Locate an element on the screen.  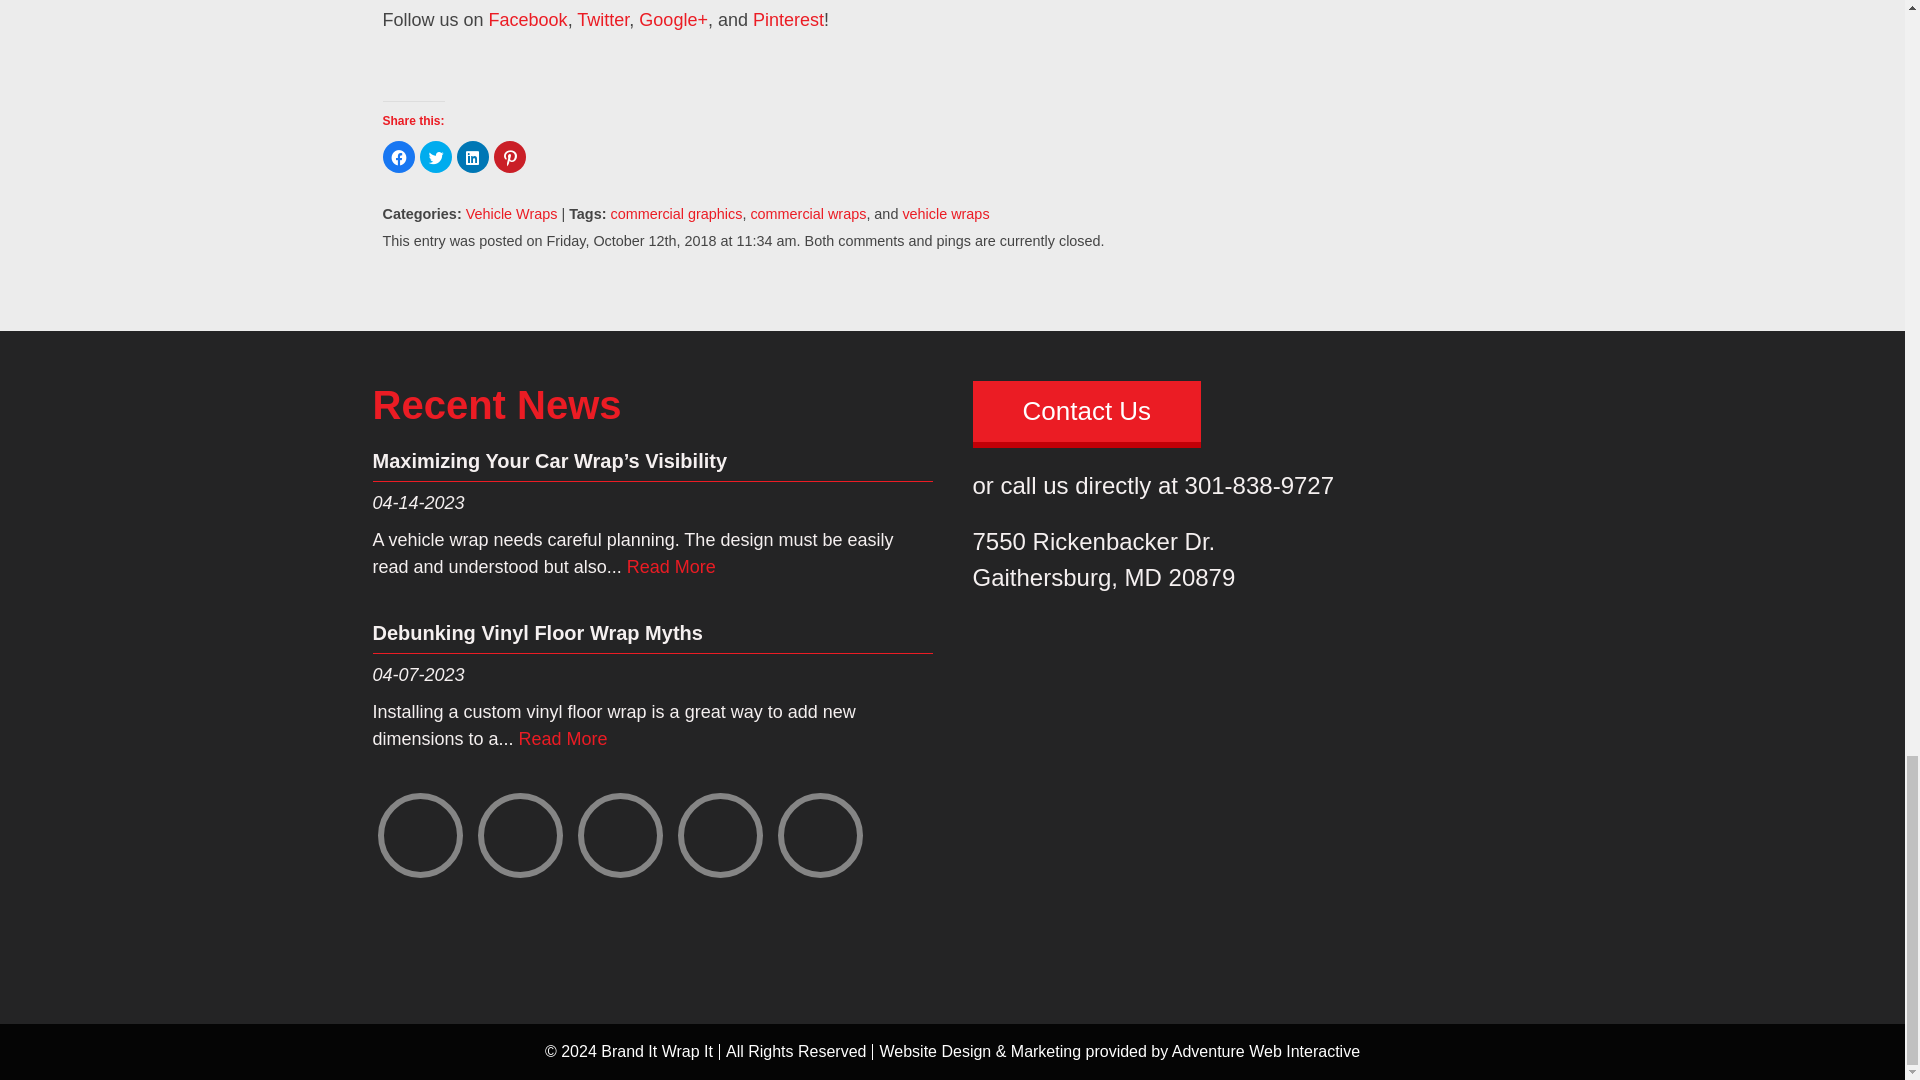
vehicle wraps is located at coordinates (945, 214).